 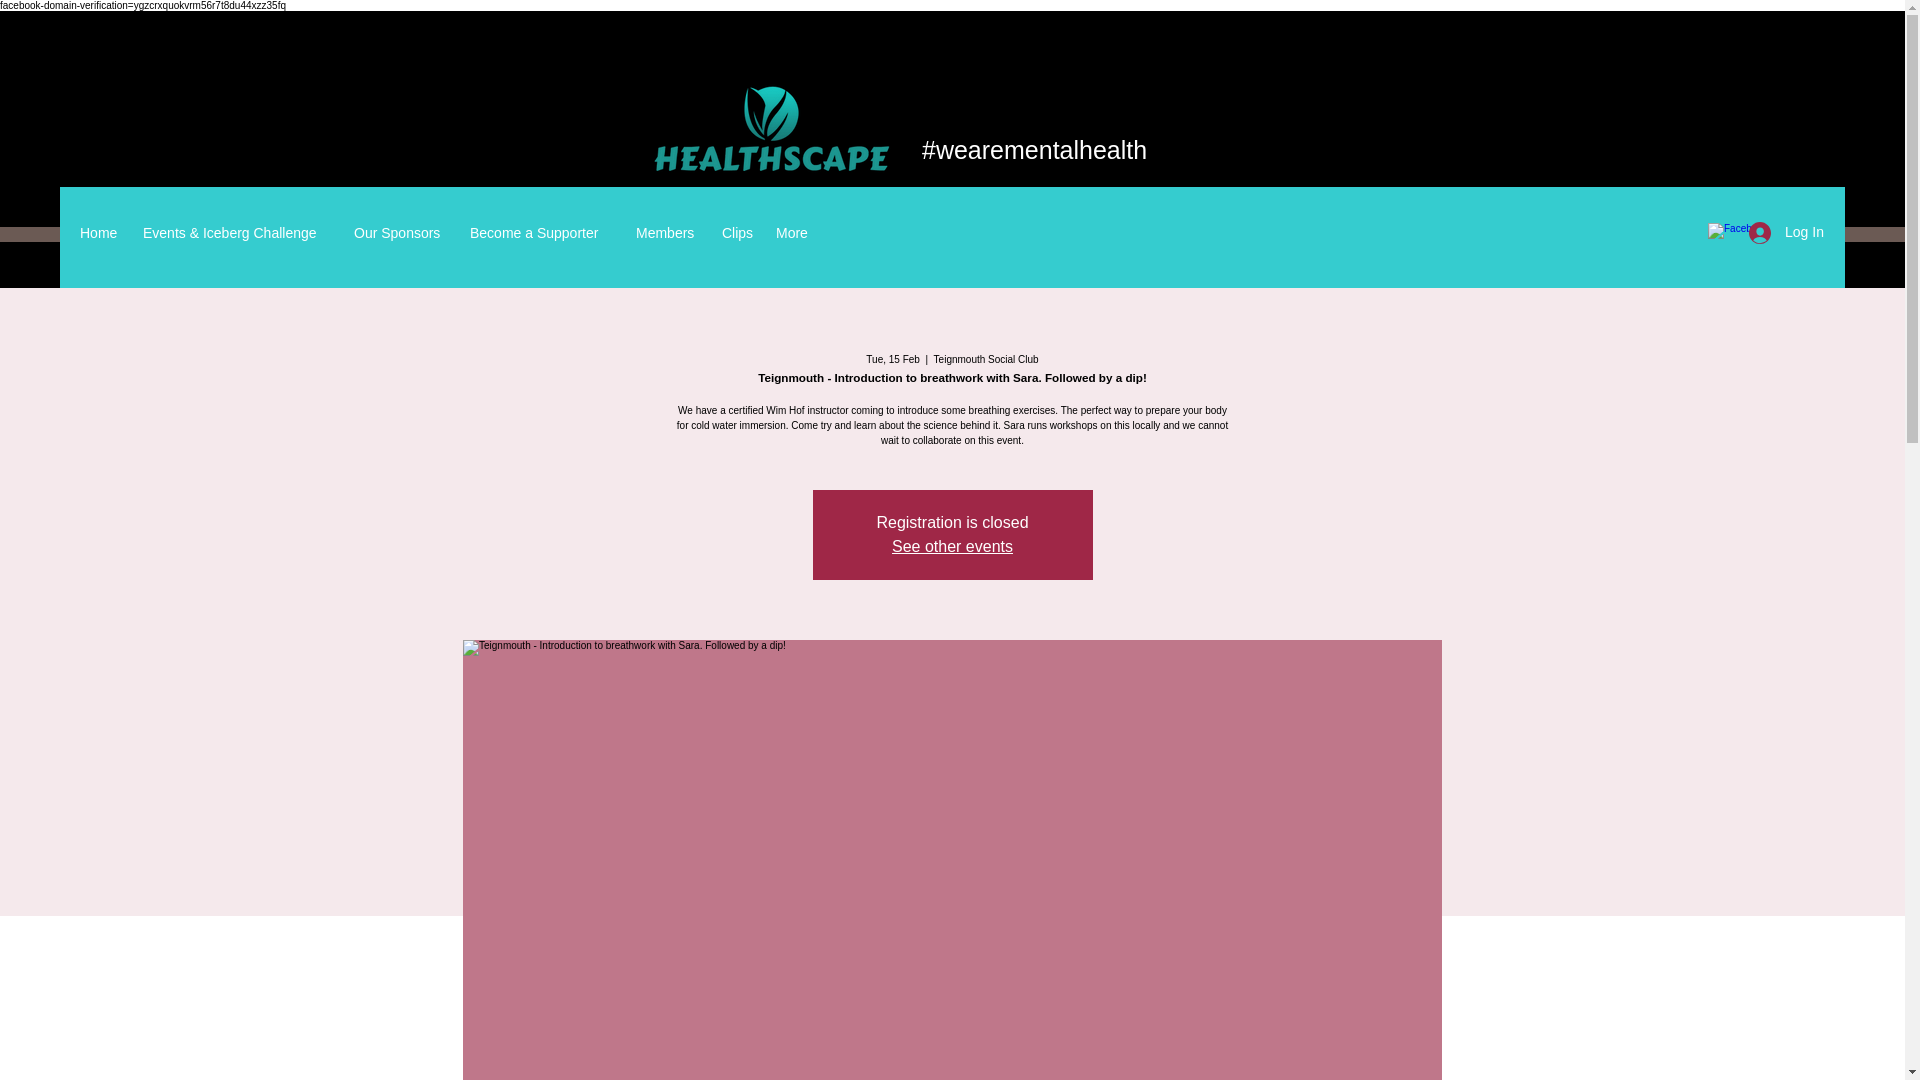 What do you see at coordinates (668, 233) in the screenshot?
I see `Members` at bounding box center [668, 233].